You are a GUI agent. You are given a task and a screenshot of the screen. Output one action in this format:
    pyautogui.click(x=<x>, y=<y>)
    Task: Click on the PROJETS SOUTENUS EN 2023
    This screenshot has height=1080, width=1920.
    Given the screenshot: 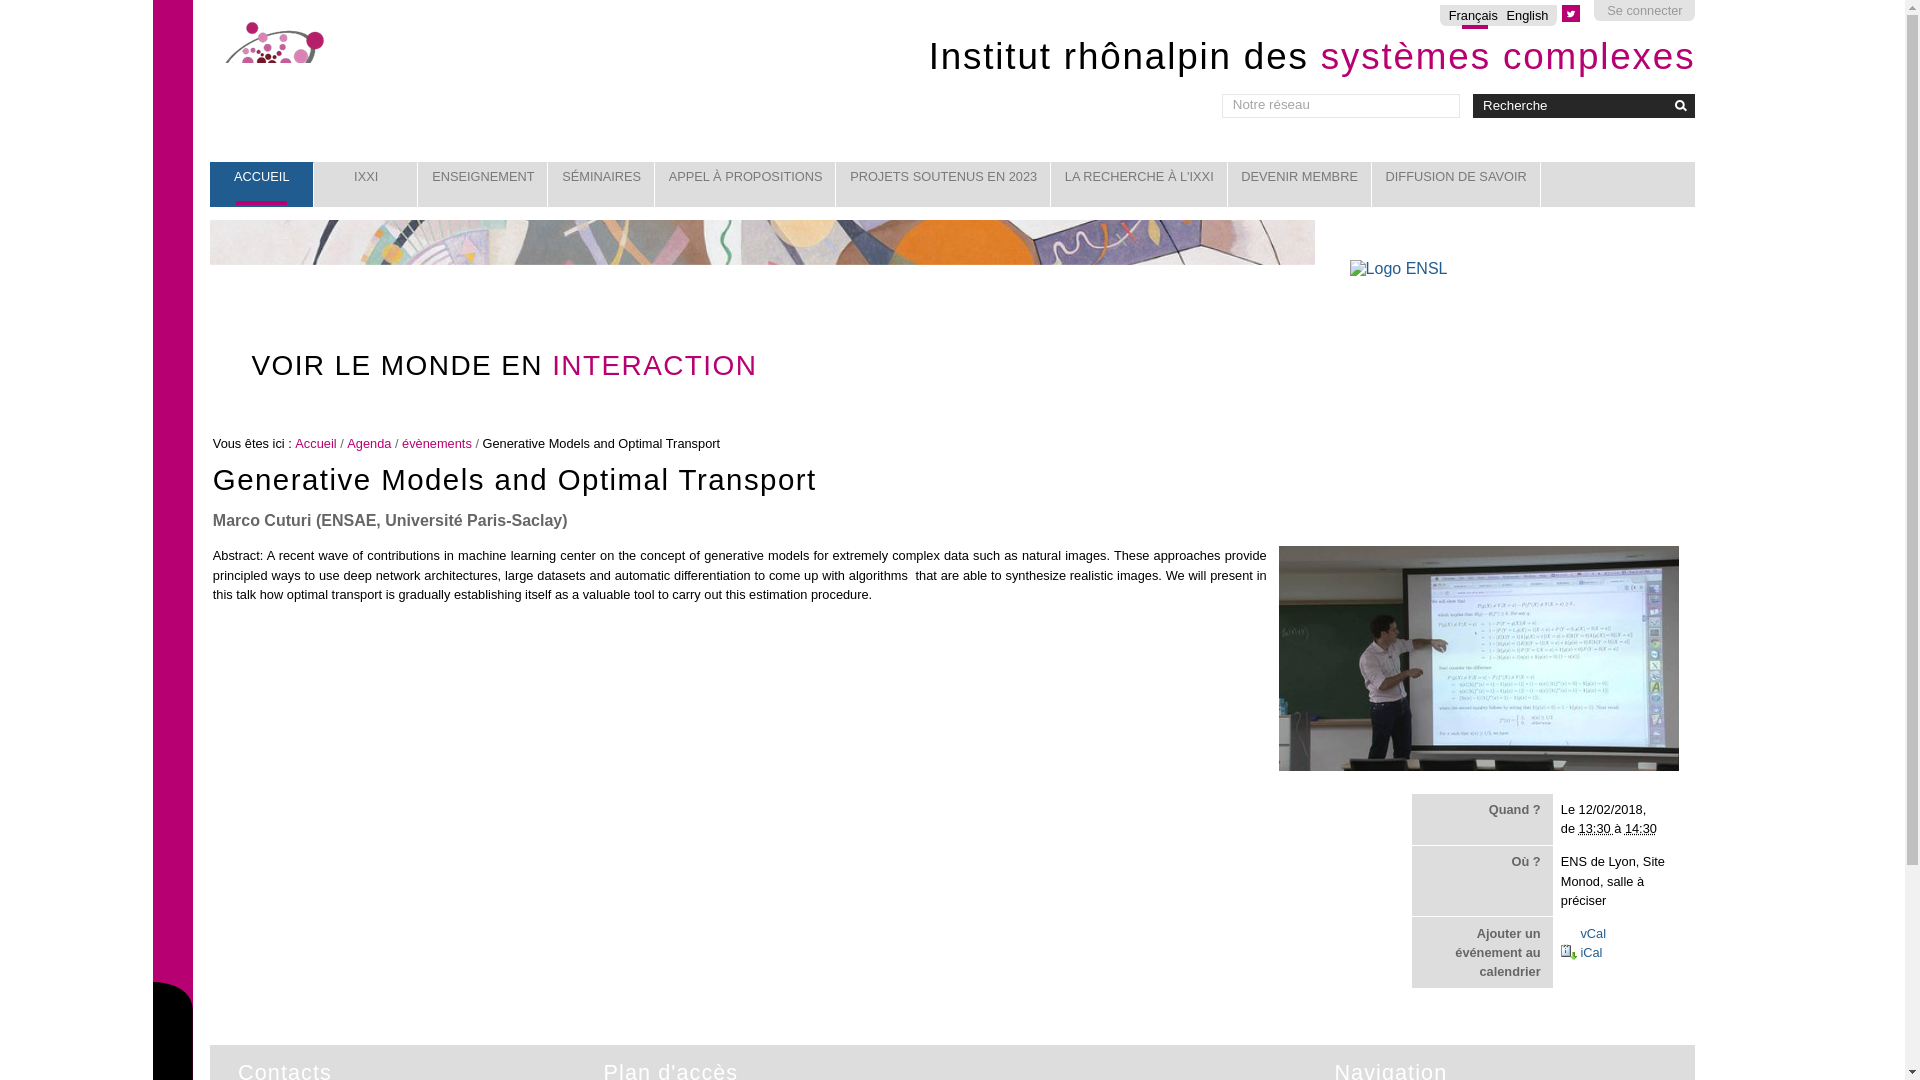 What is the action you would take?
    pyautogui.click(x=942, y=184)
    